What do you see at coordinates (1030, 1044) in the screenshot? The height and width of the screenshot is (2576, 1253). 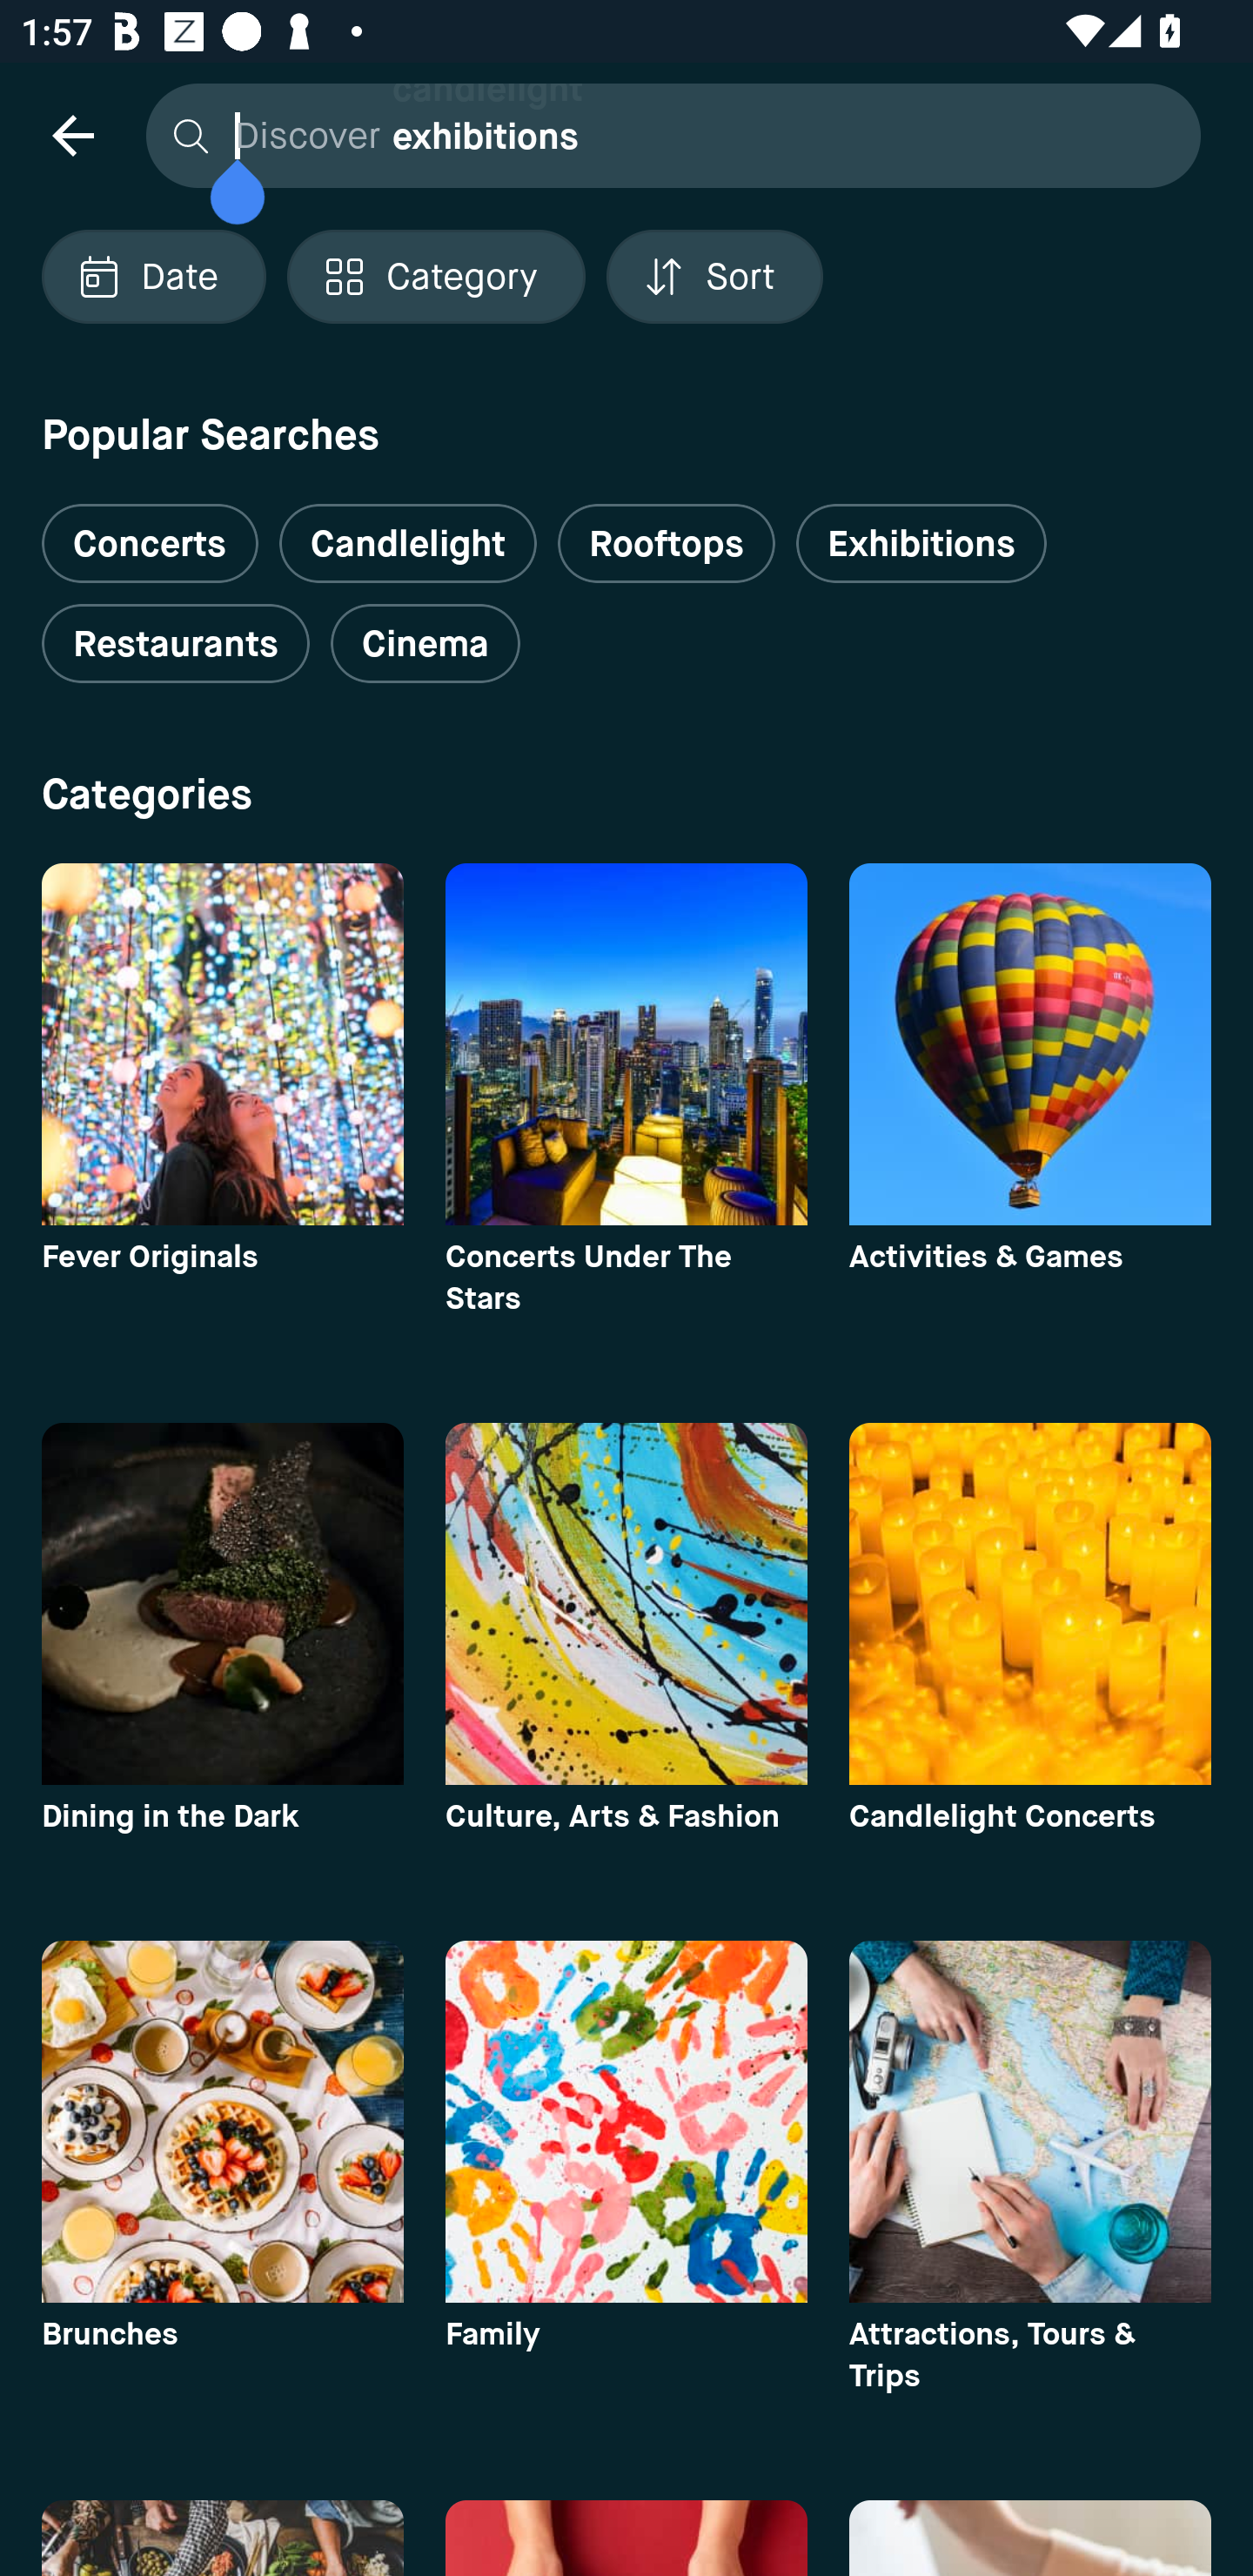 I see `category image` at bounding box center [1030, 1044].